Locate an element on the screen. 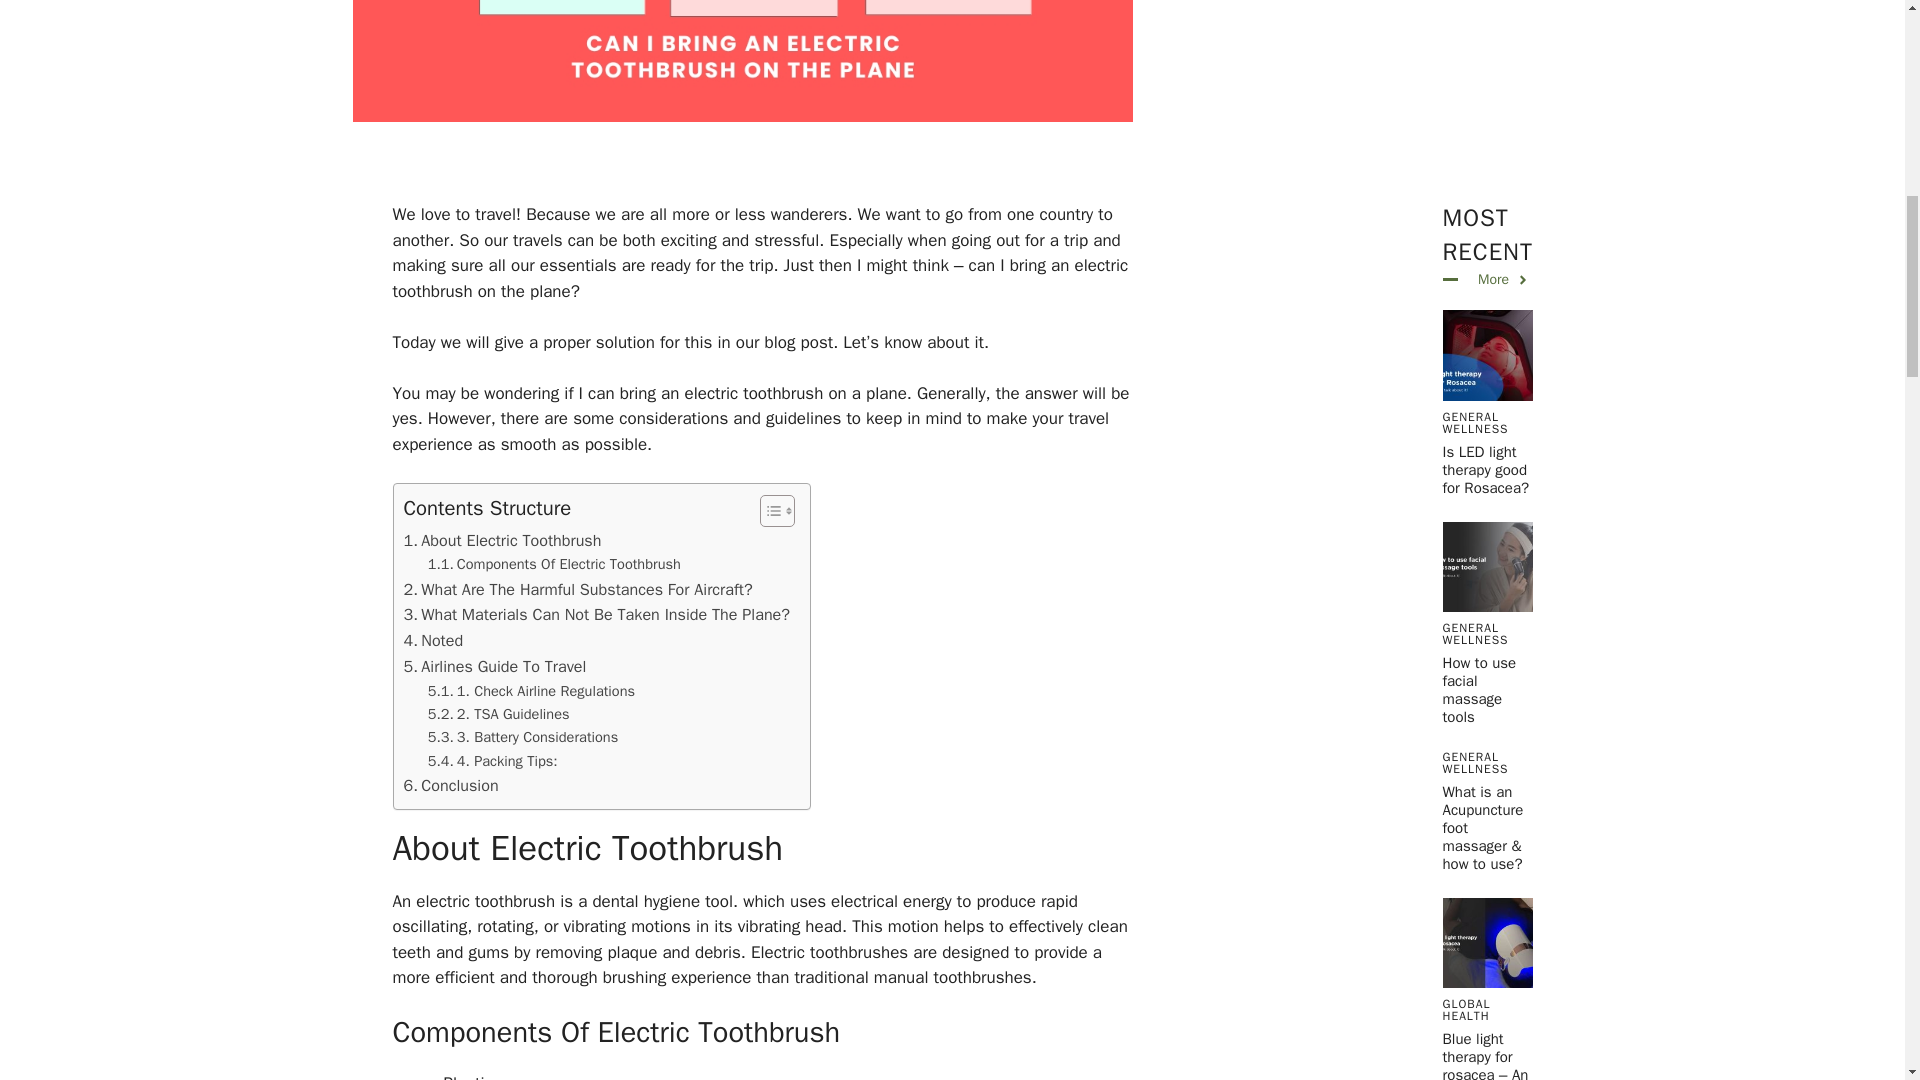  4. Packing Tips: is located at coordinates (493, 761).